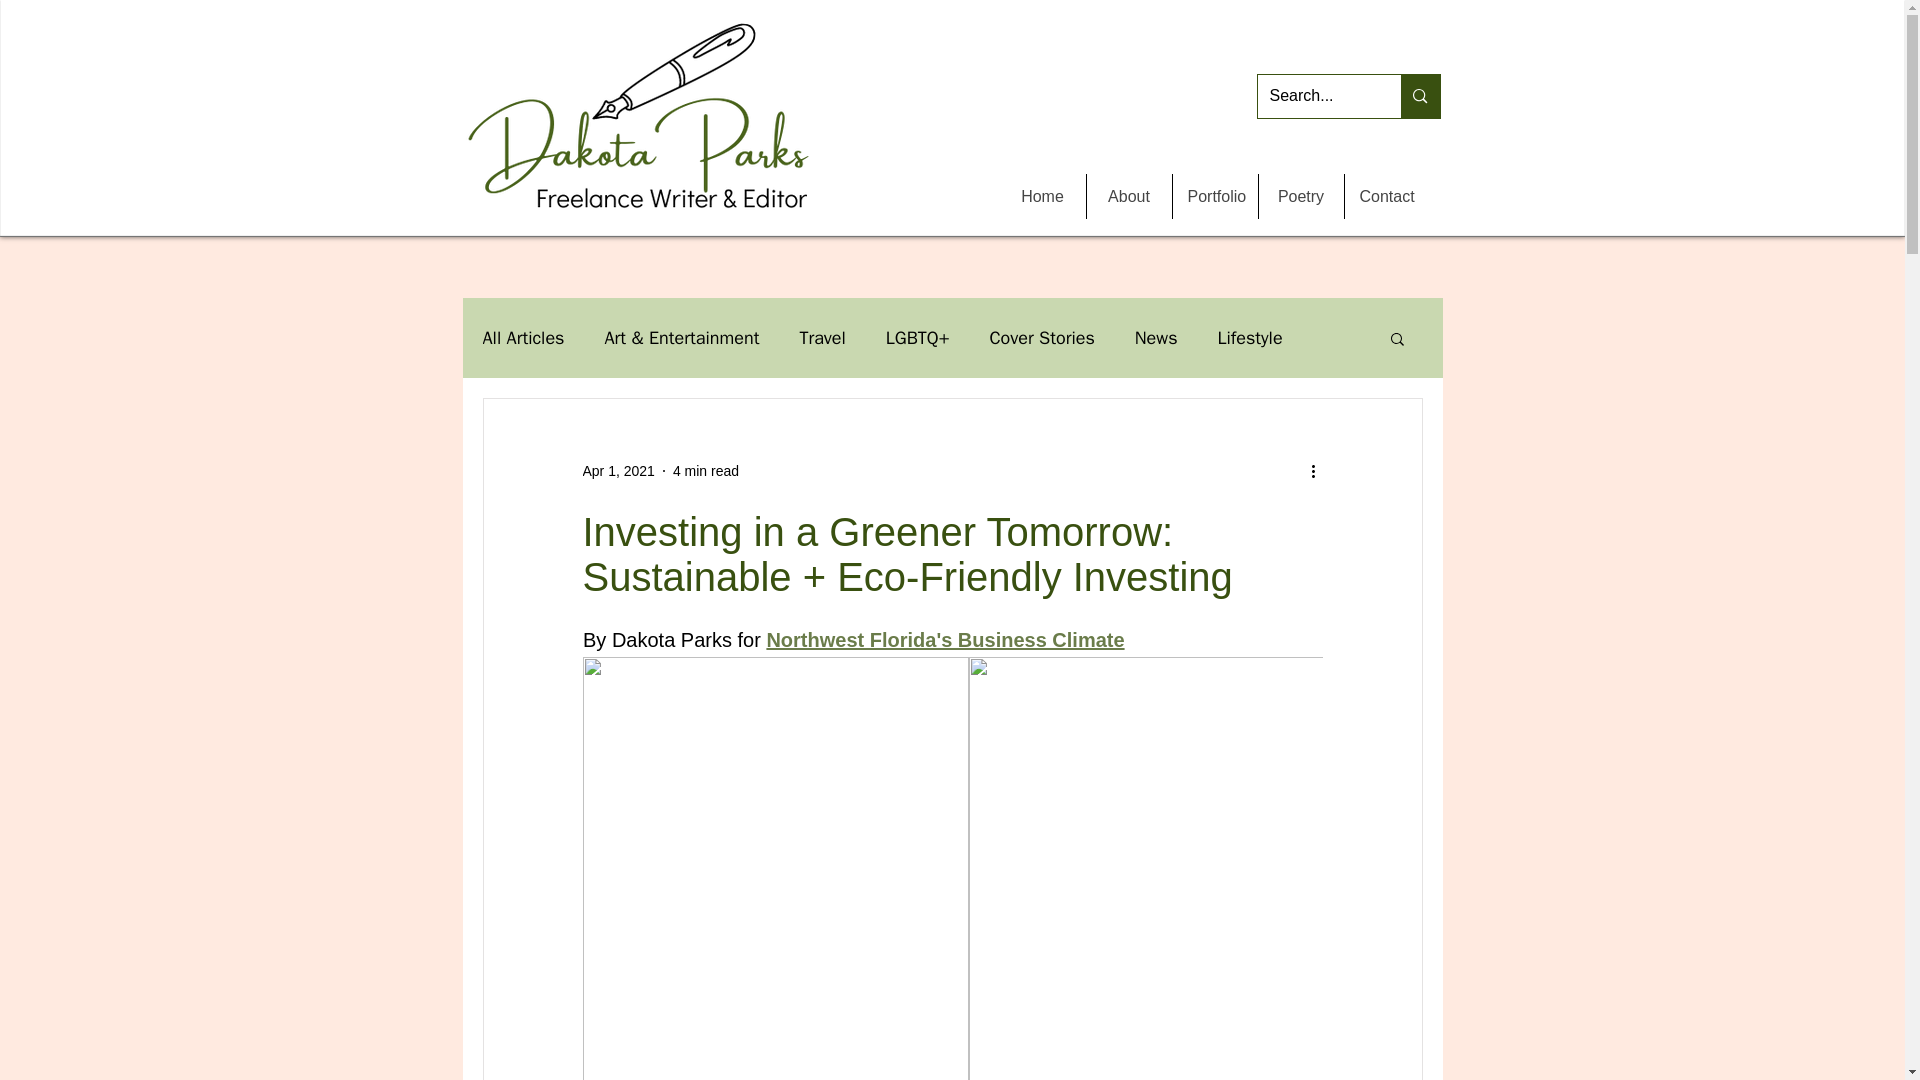  What do you see at coordinates (1214, 196) in the screenshot?
I see `Portfolio` at bounding box center [1214, 196].